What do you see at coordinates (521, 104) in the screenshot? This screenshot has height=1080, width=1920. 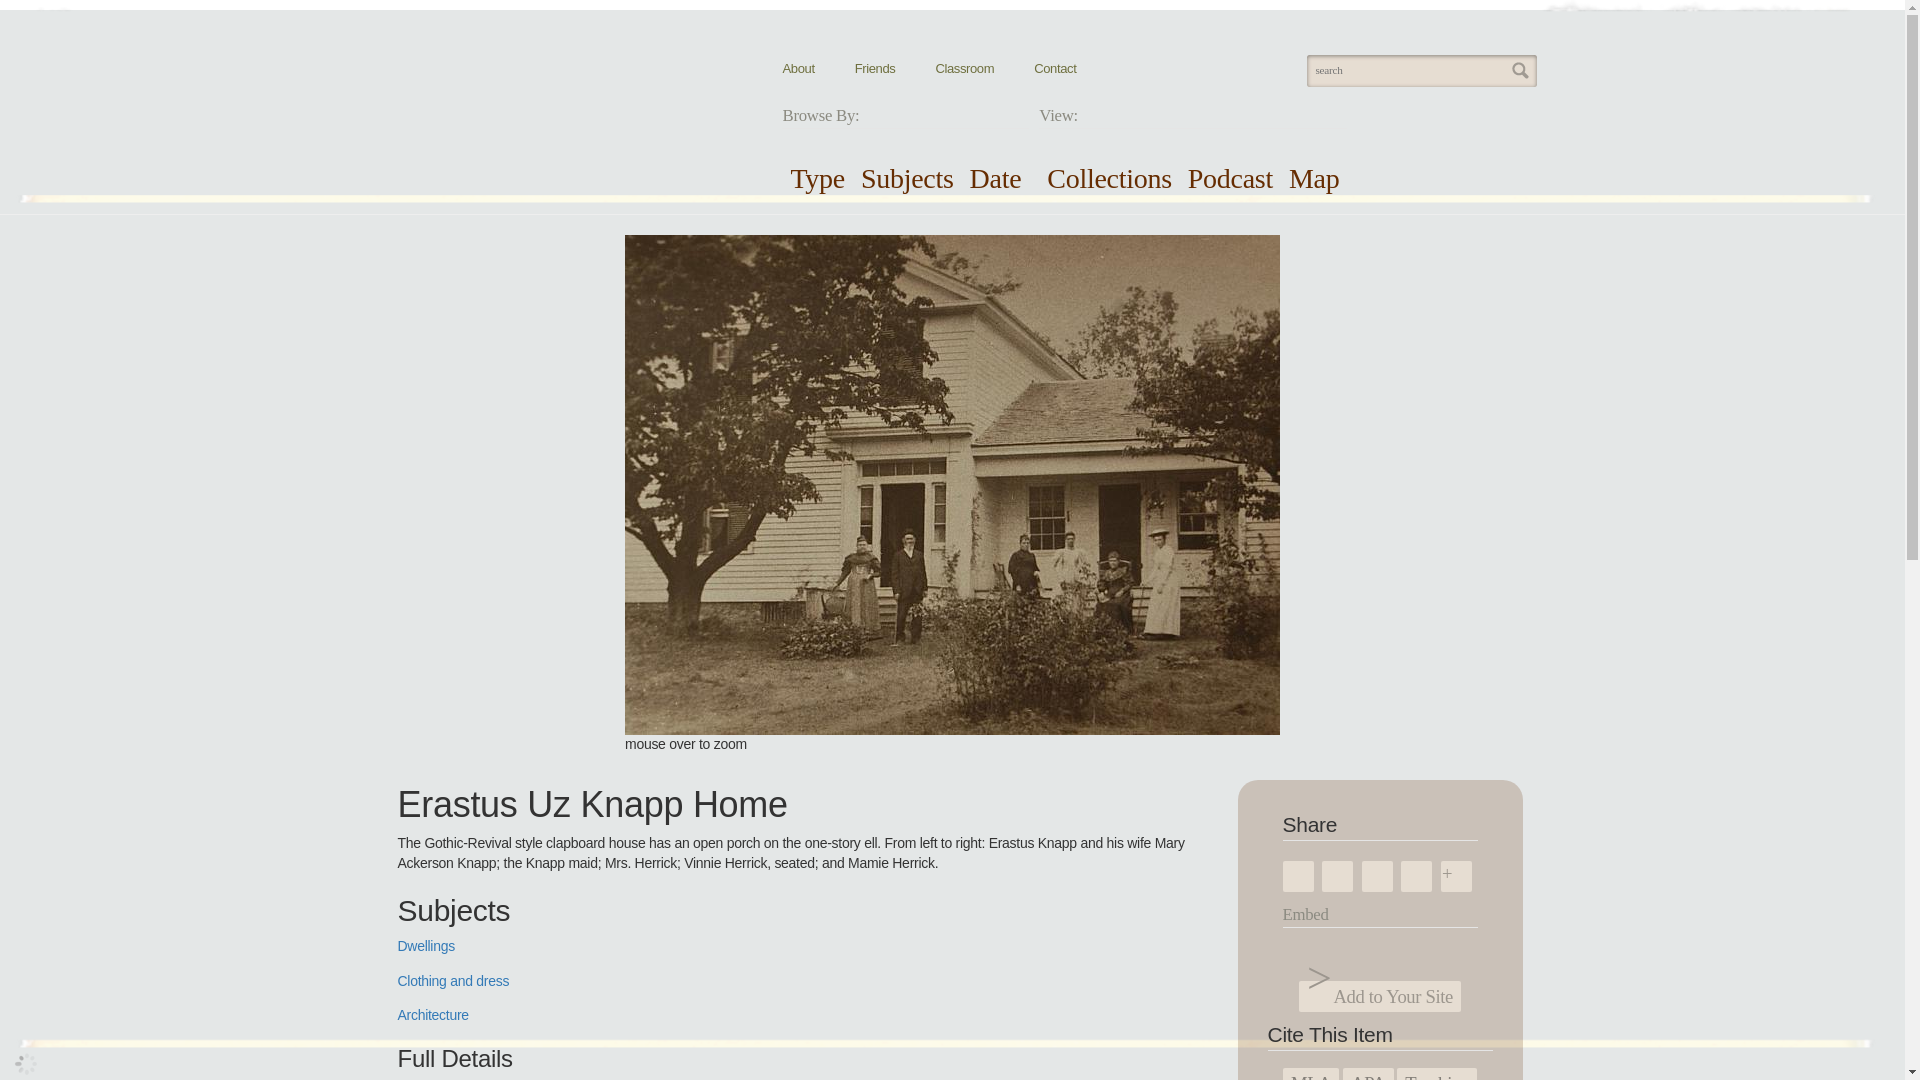 I see `homepage` at bounding box center [521, 104].